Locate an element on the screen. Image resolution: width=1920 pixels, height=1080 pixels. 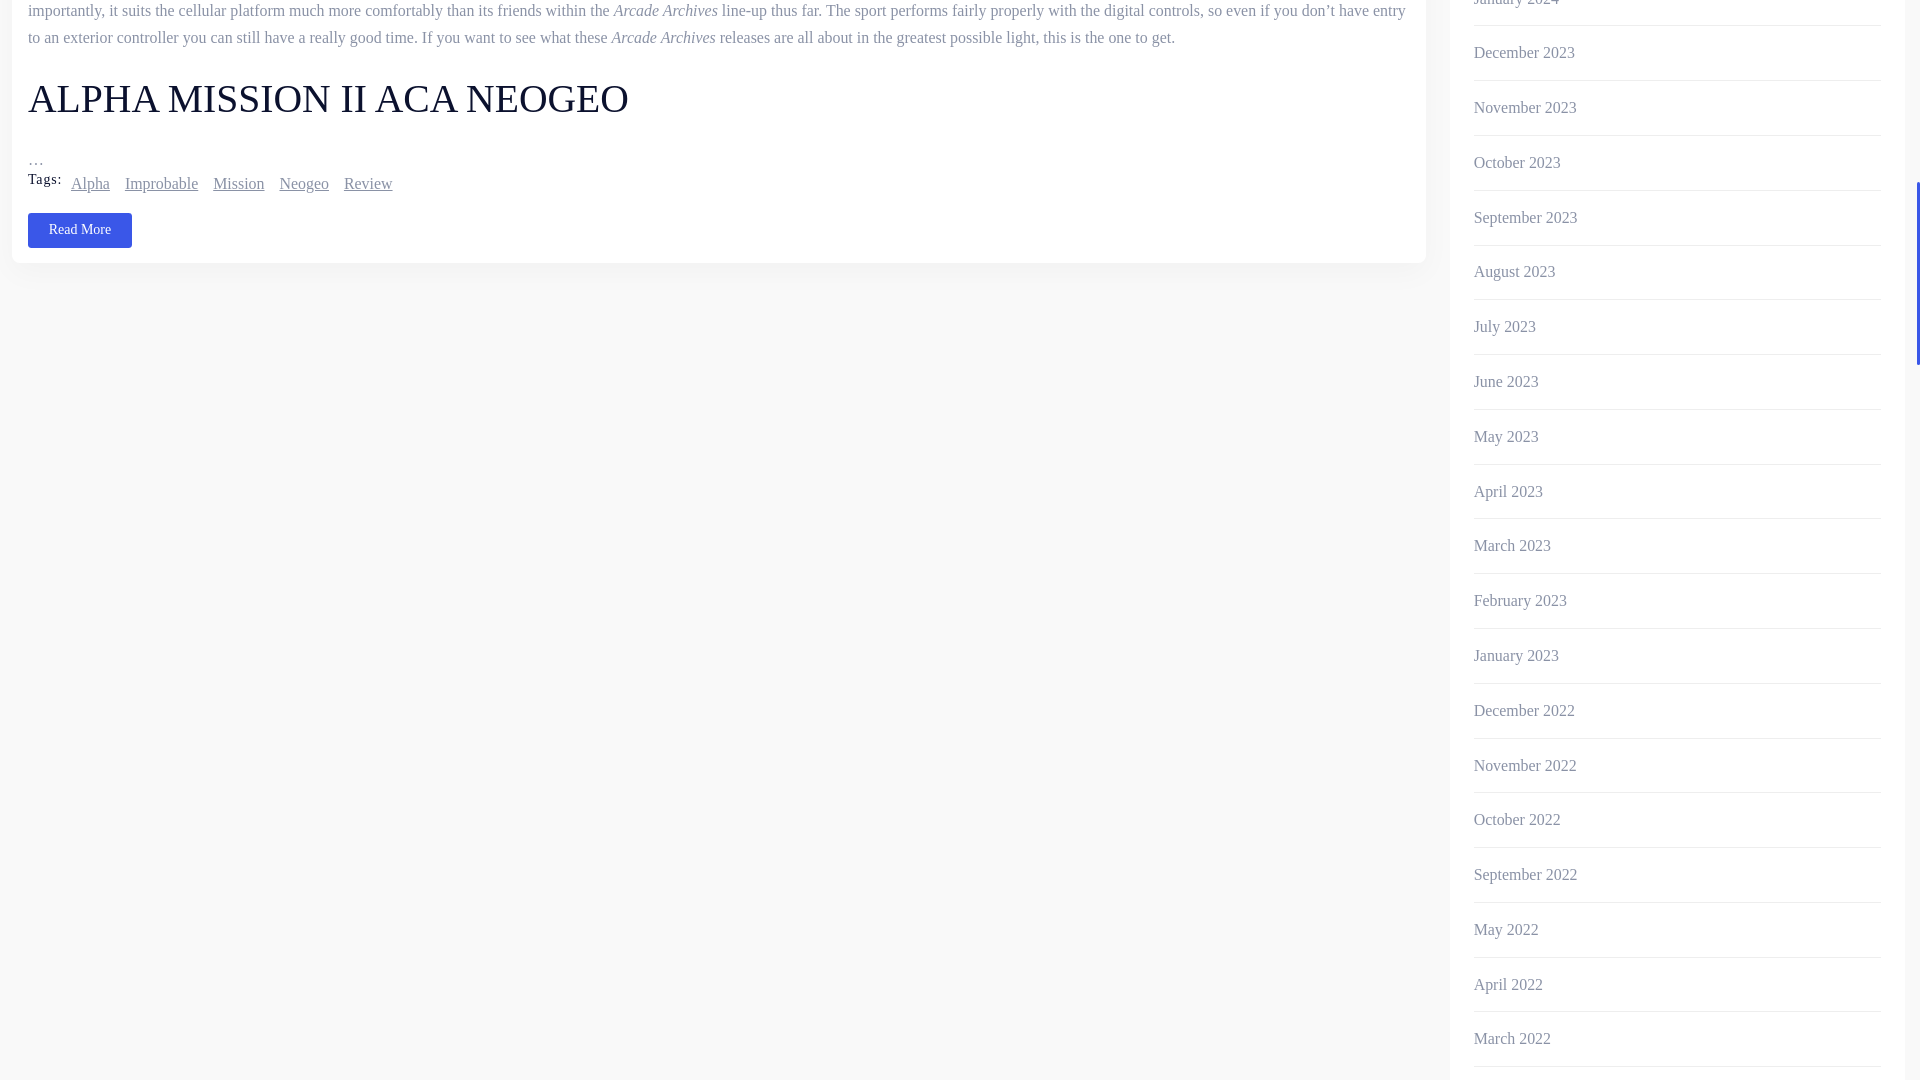
Neogeo is located at coordinates (306, 183).